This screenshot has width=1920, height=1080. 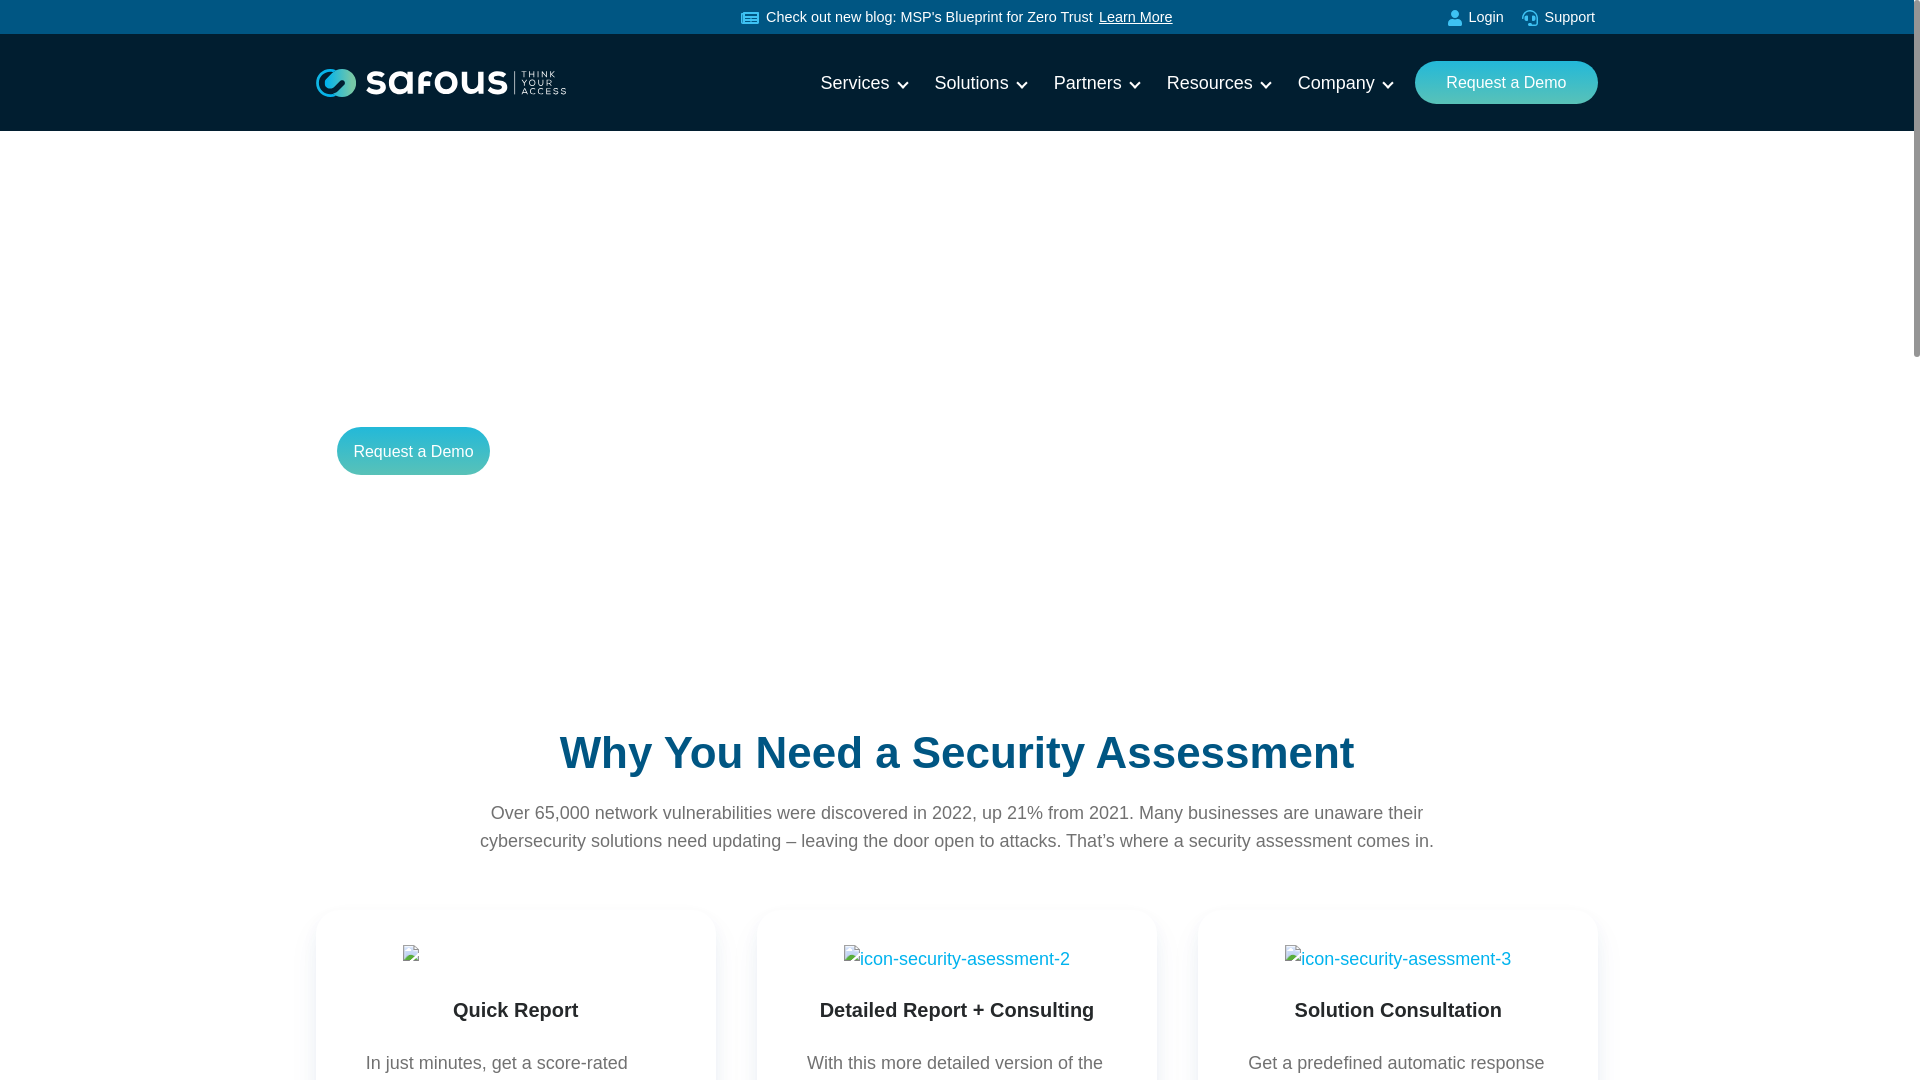 I want to click on safous-logo, so click(x=441, y=83).